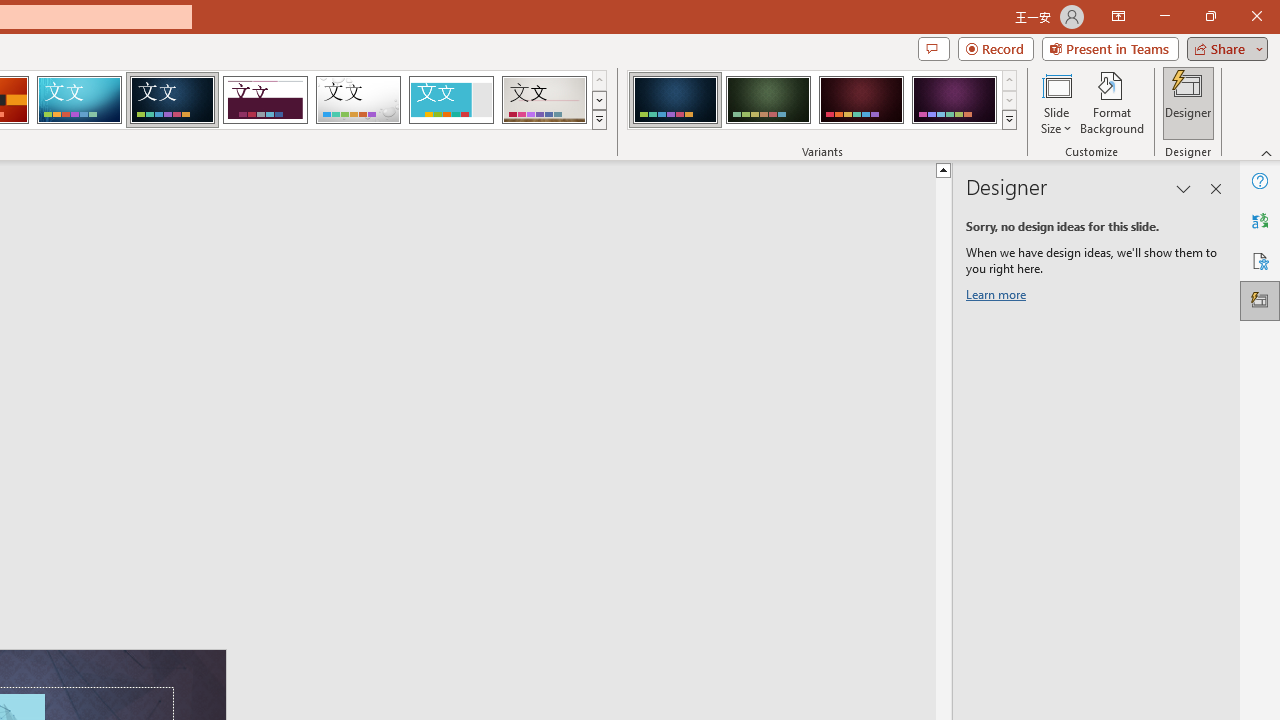  What do you see at coordinates (1112, 102) in the screenshot?
I see `Format Background` at bounding box center [1112, 102].